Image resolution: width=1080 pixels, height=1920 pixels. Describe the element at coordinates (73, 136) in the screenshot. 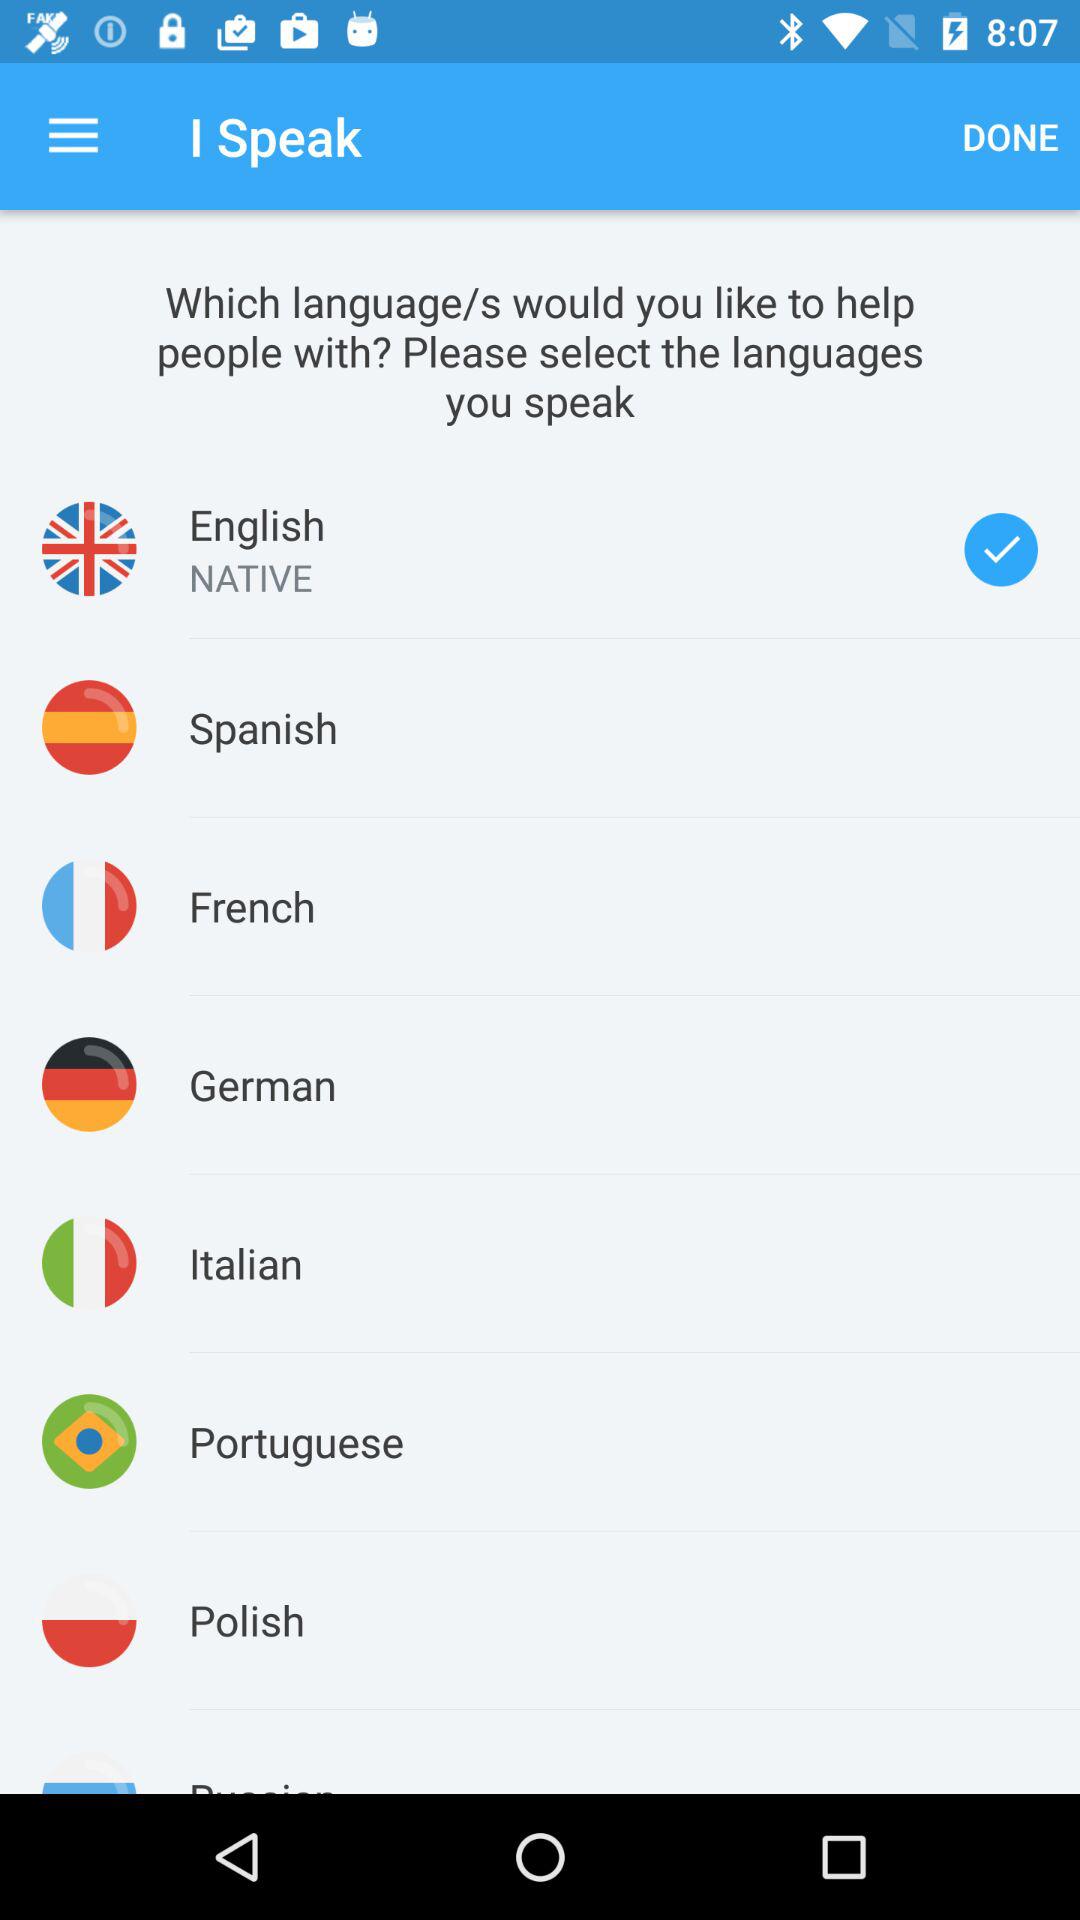

I see `turn off the item next to the i speak item` at that location.